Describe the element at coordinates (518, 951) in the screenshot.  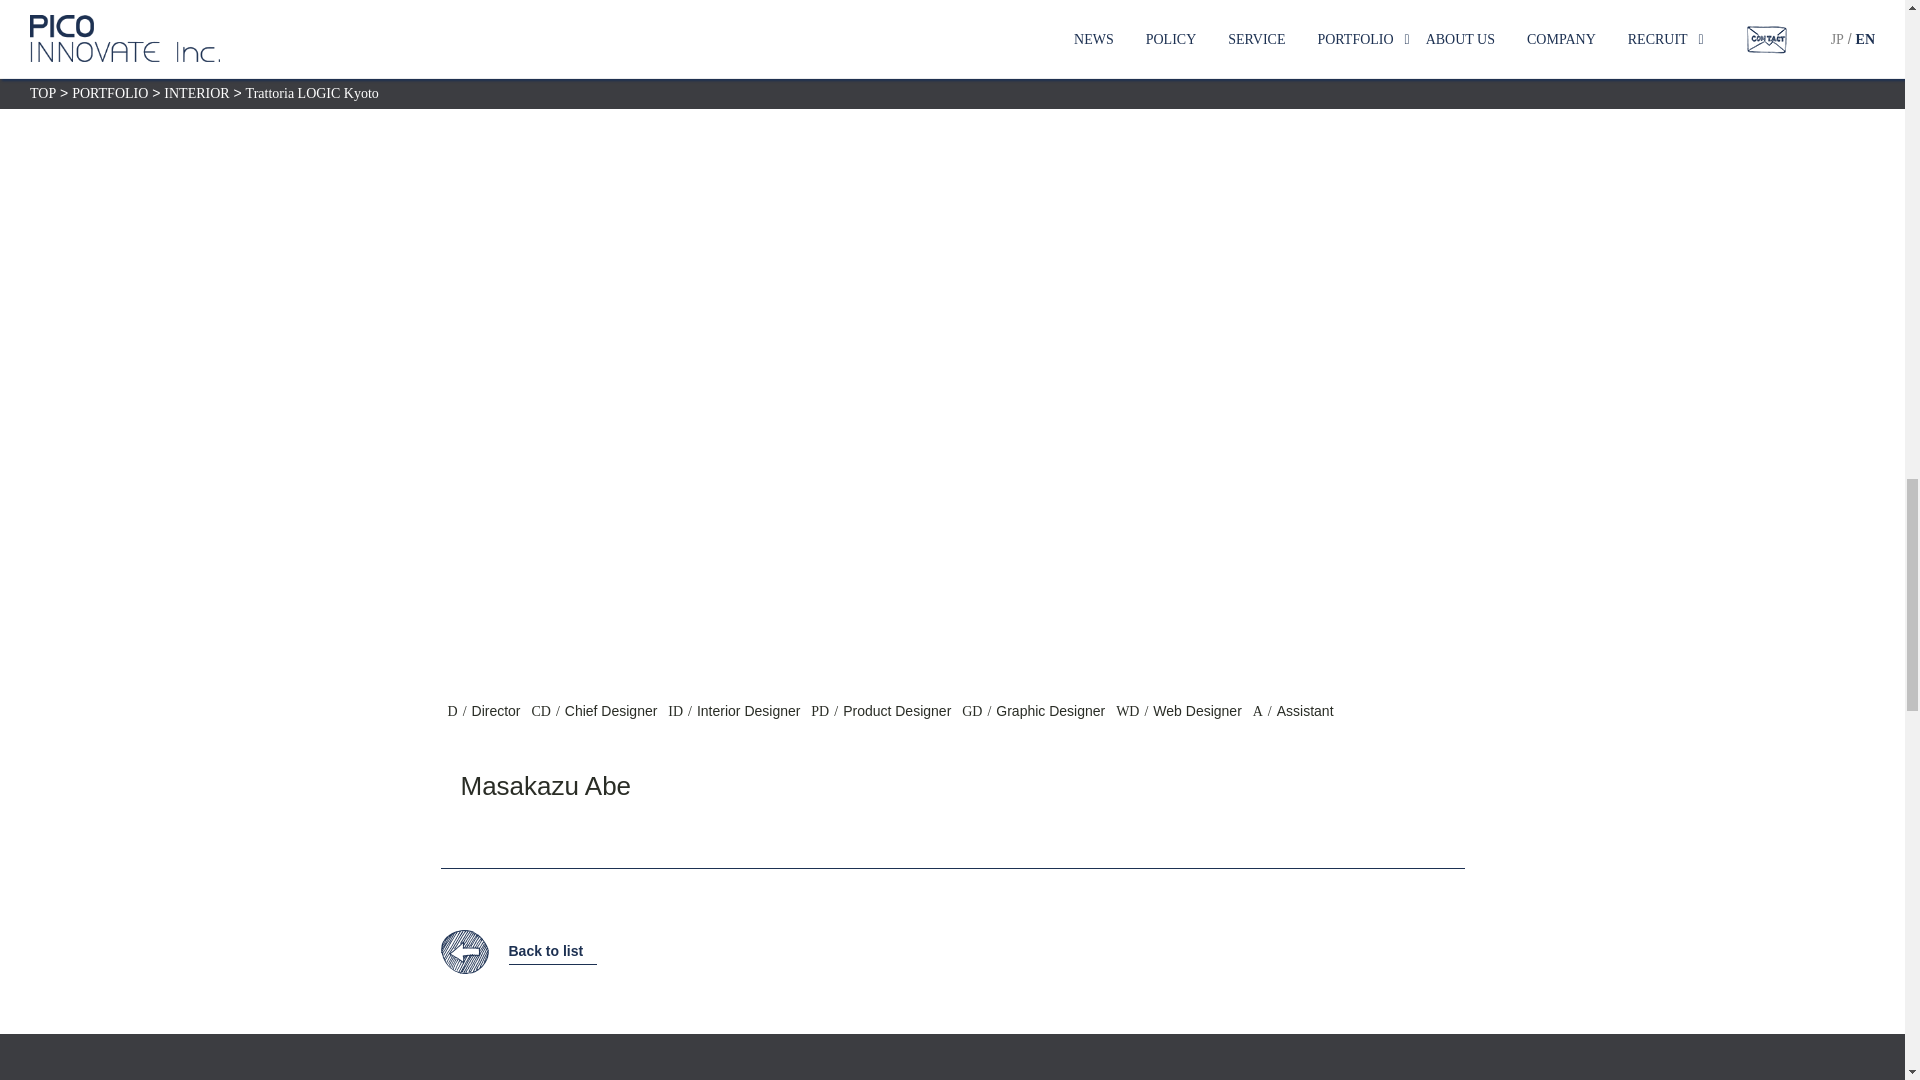
I see `Back to list` at that location.